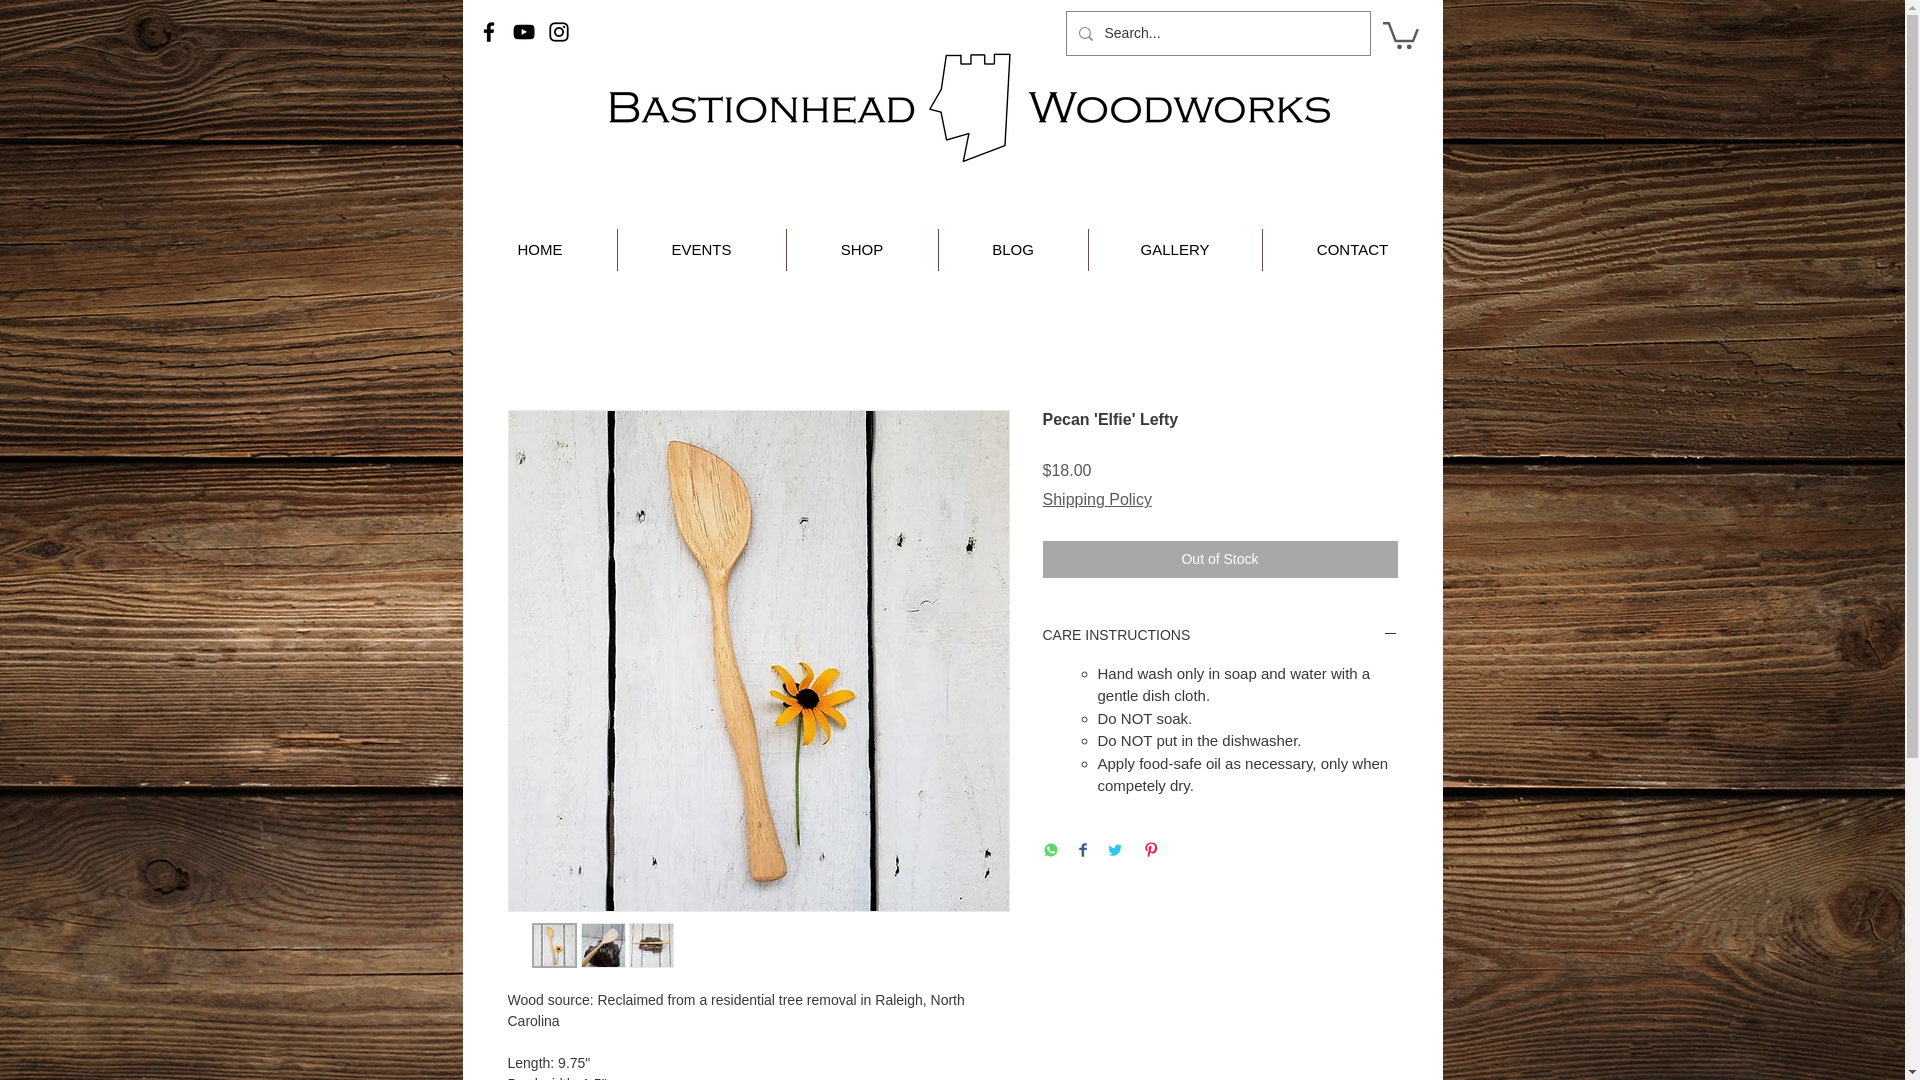 This screenshot has width=1920, height=1080. Describe the element at coordinates (1220, 635) in the screenshot. I see `CARE INSTRUCTIONS` at that location.